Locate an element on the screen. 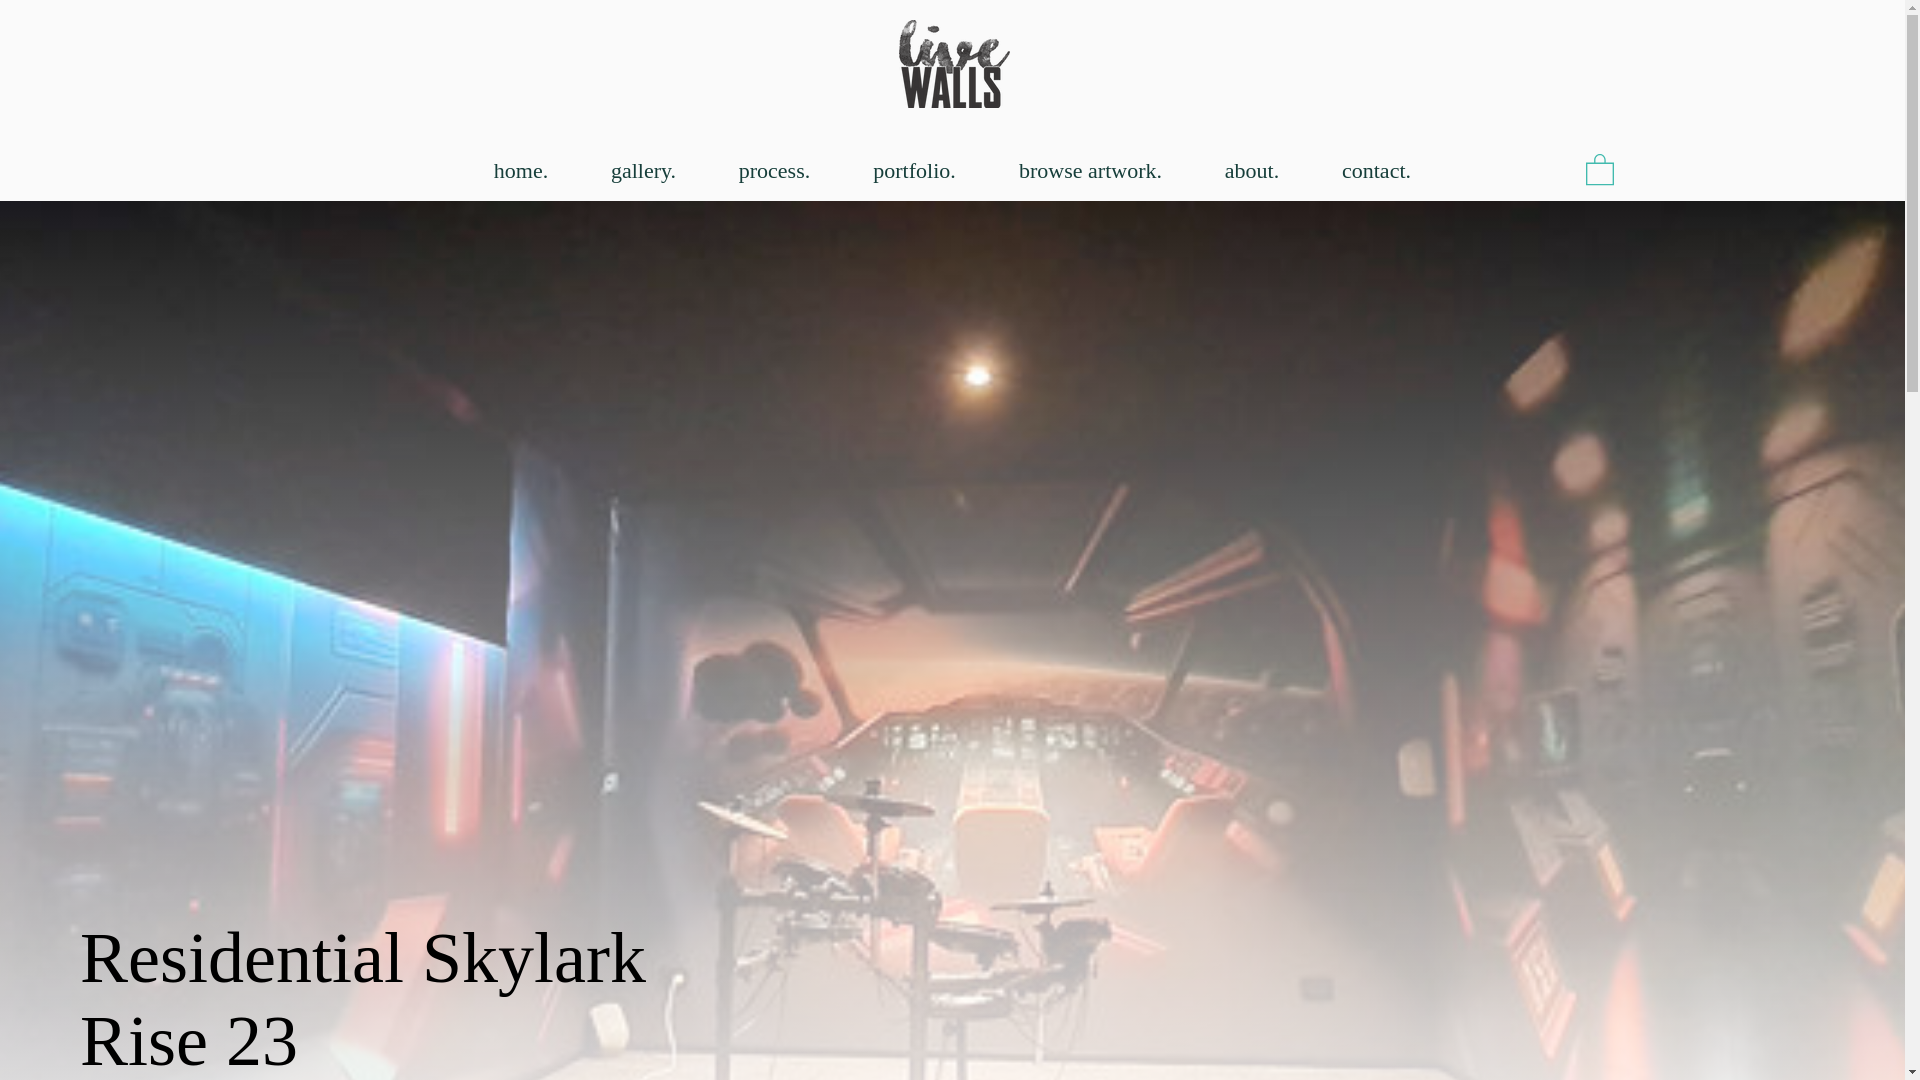 This screenshot has height=1080, width=1920. contact. is located at coordinates (1375, 170).